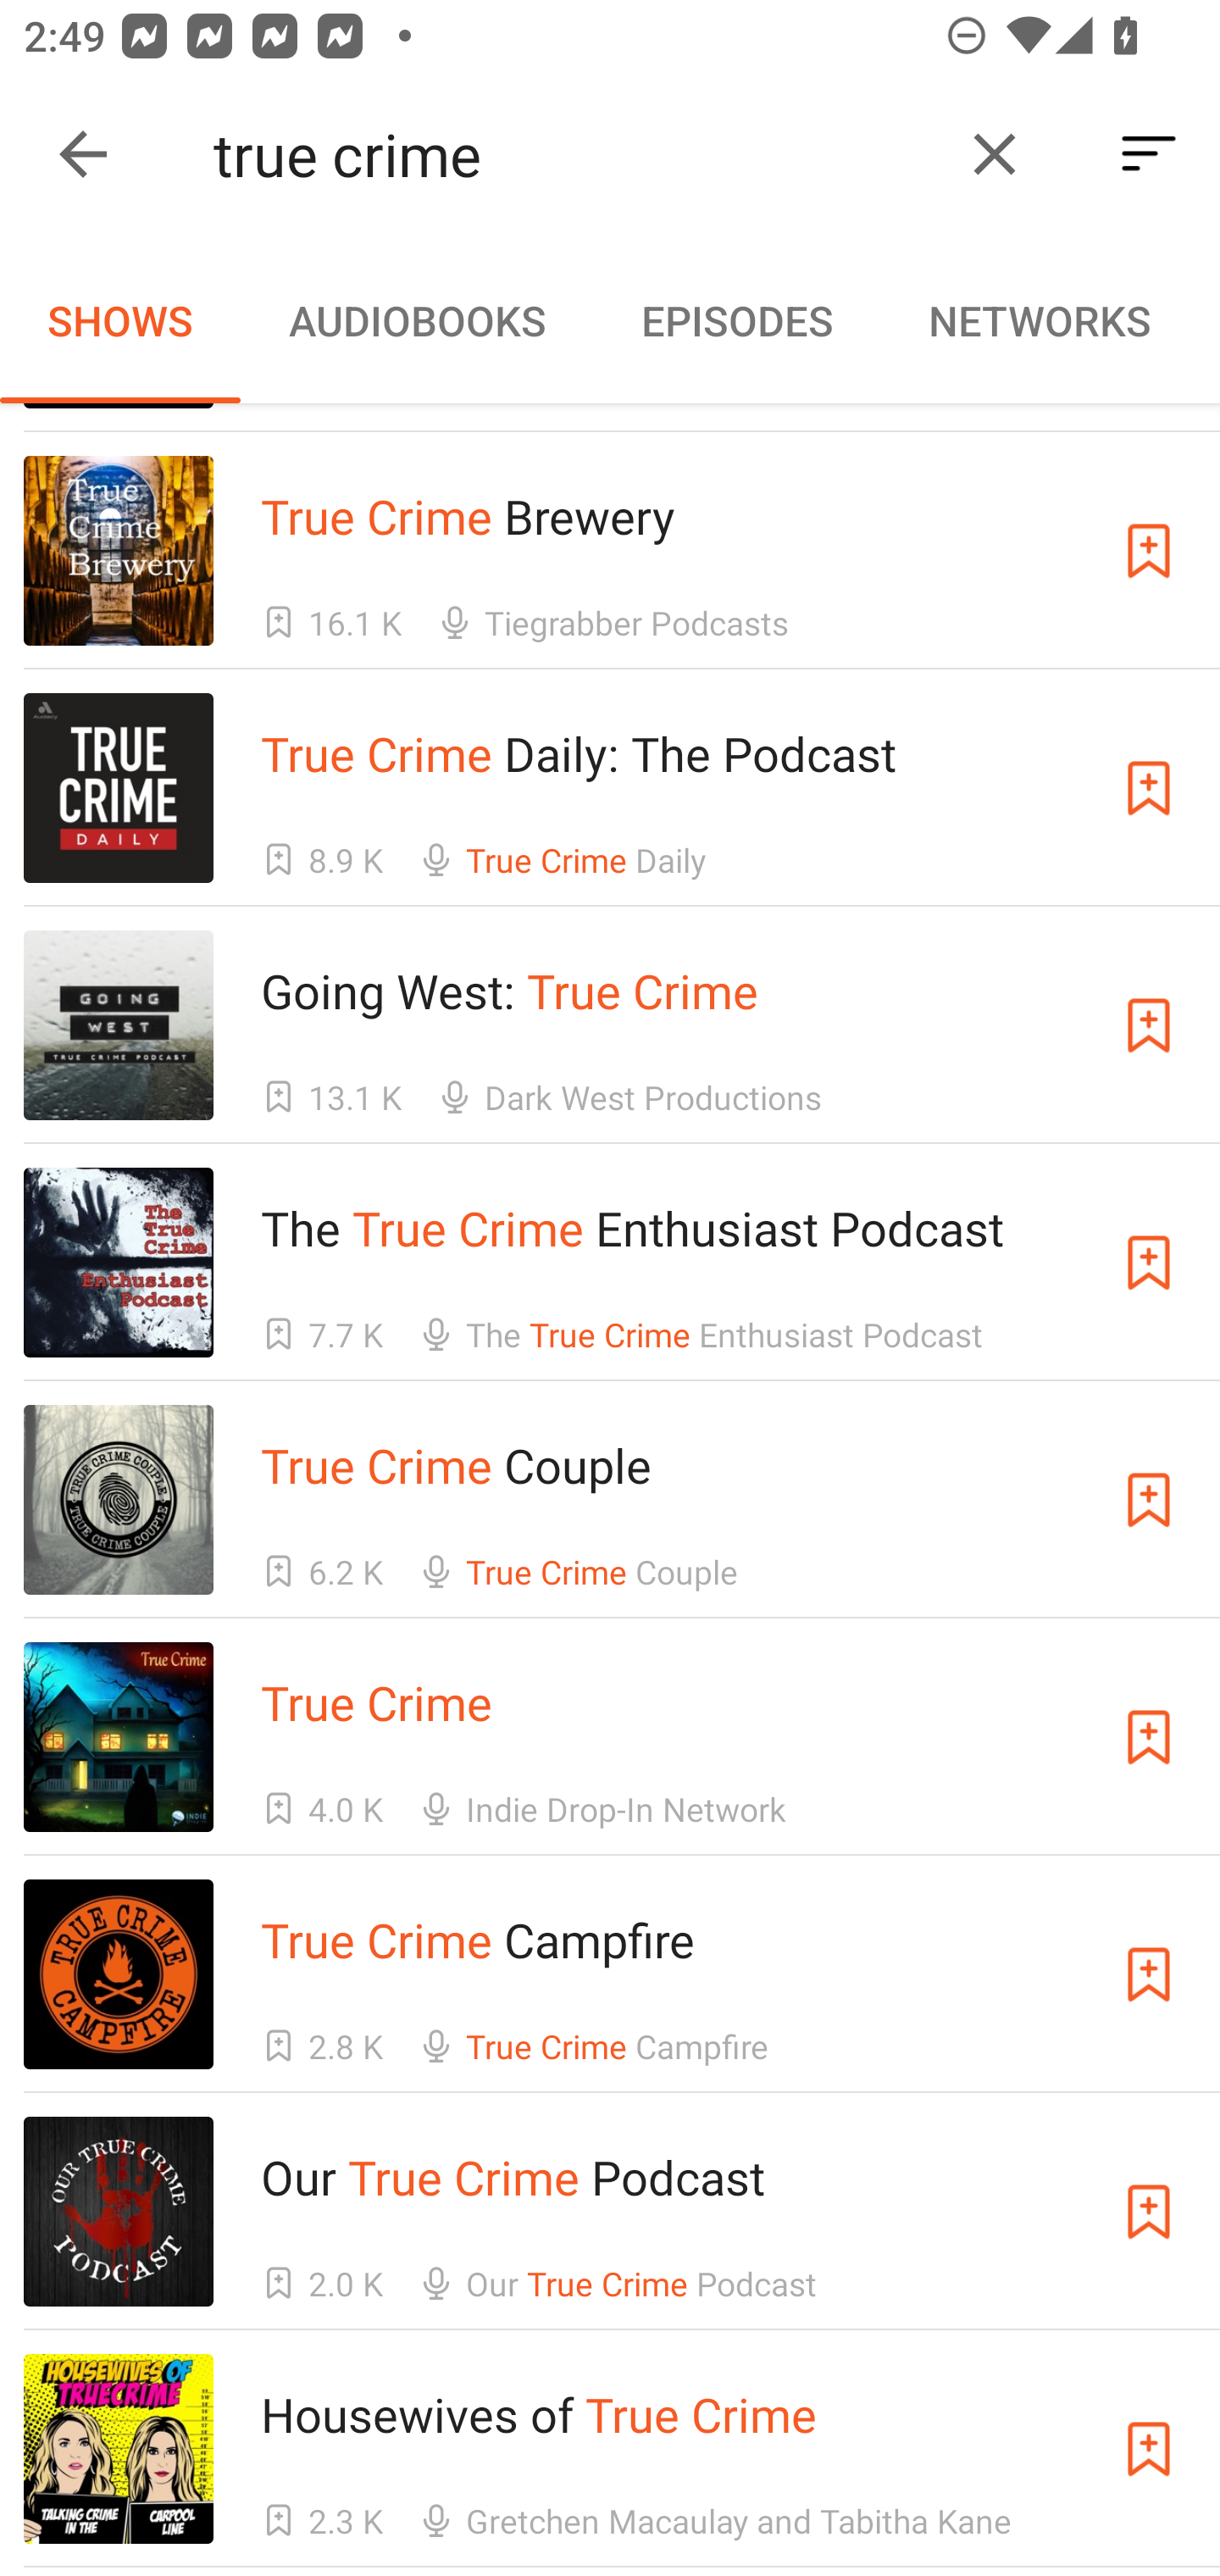  What do you see at coordinates (416, 320) in the screenshot?
I see `AUDIOBOOKS` at bounding box center [416, 320].